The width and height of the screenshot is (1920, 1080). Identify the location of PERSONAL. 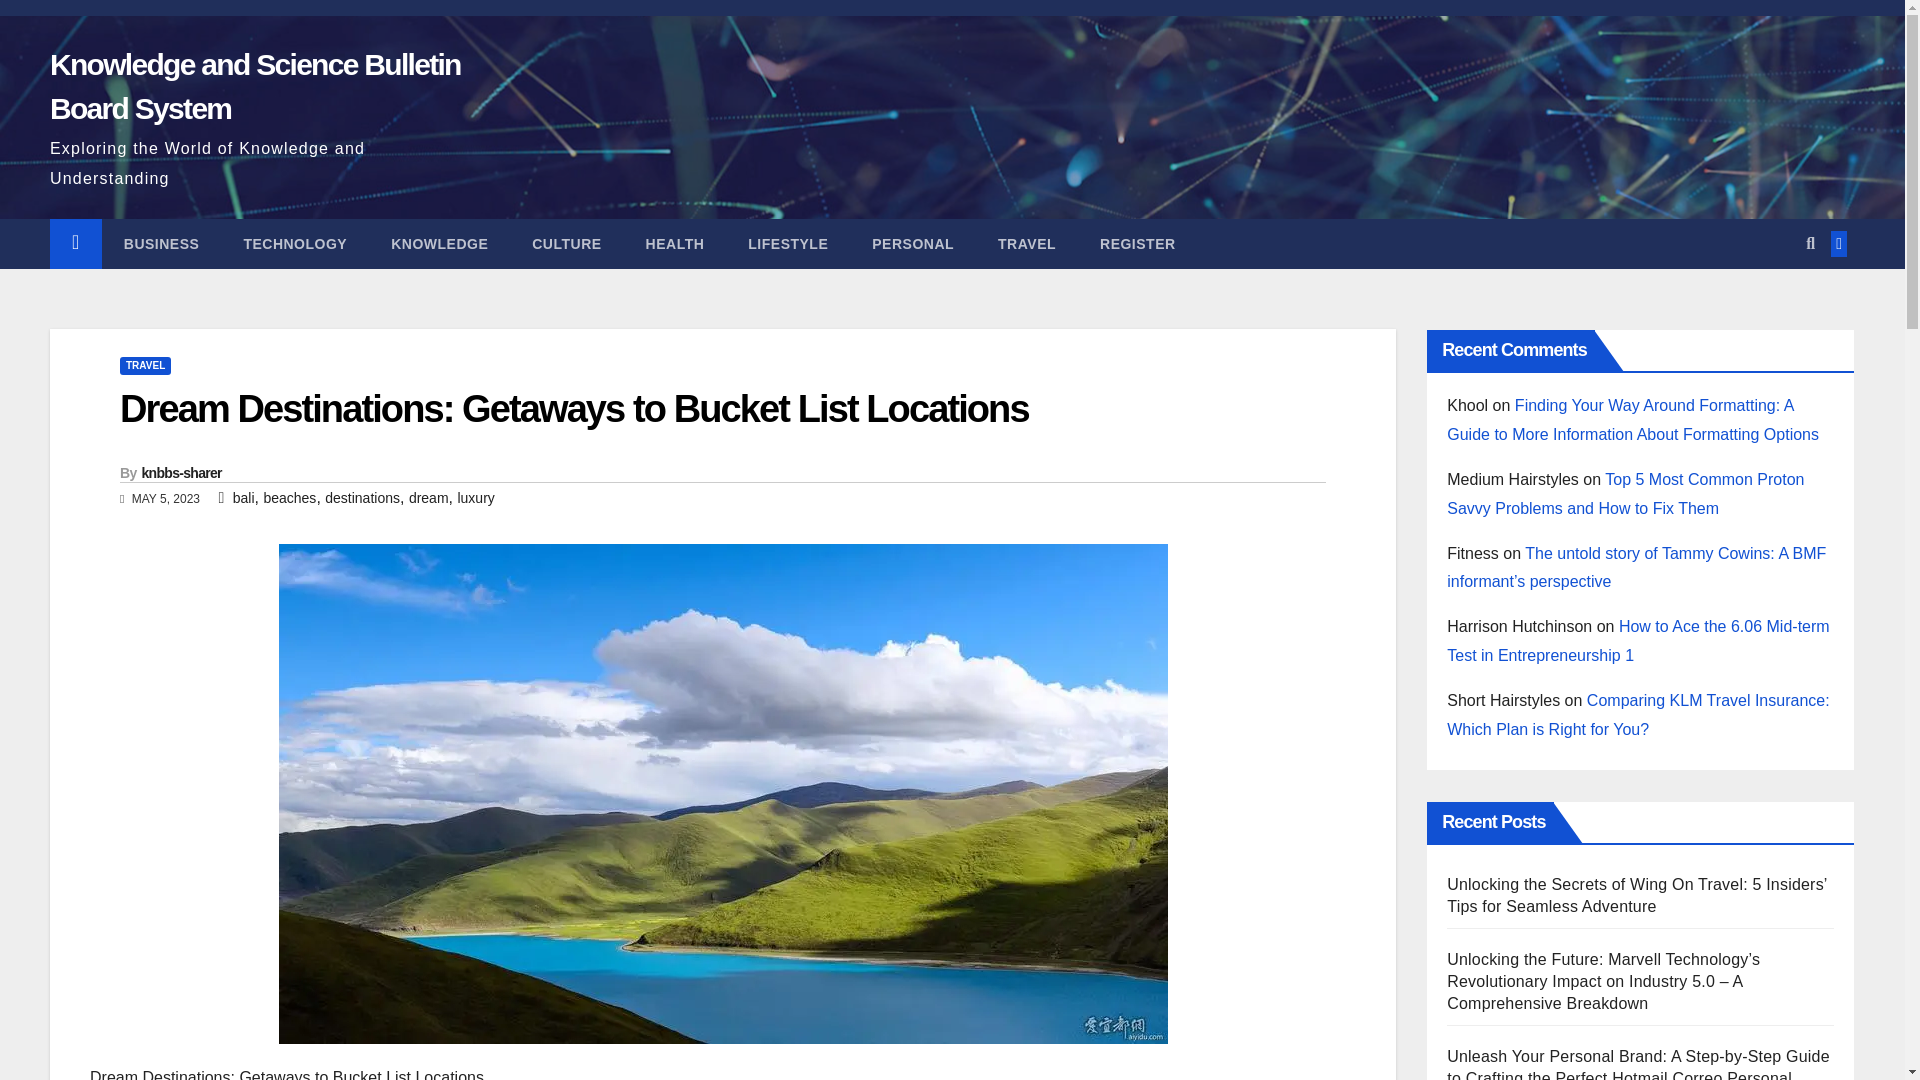
(912, 244).